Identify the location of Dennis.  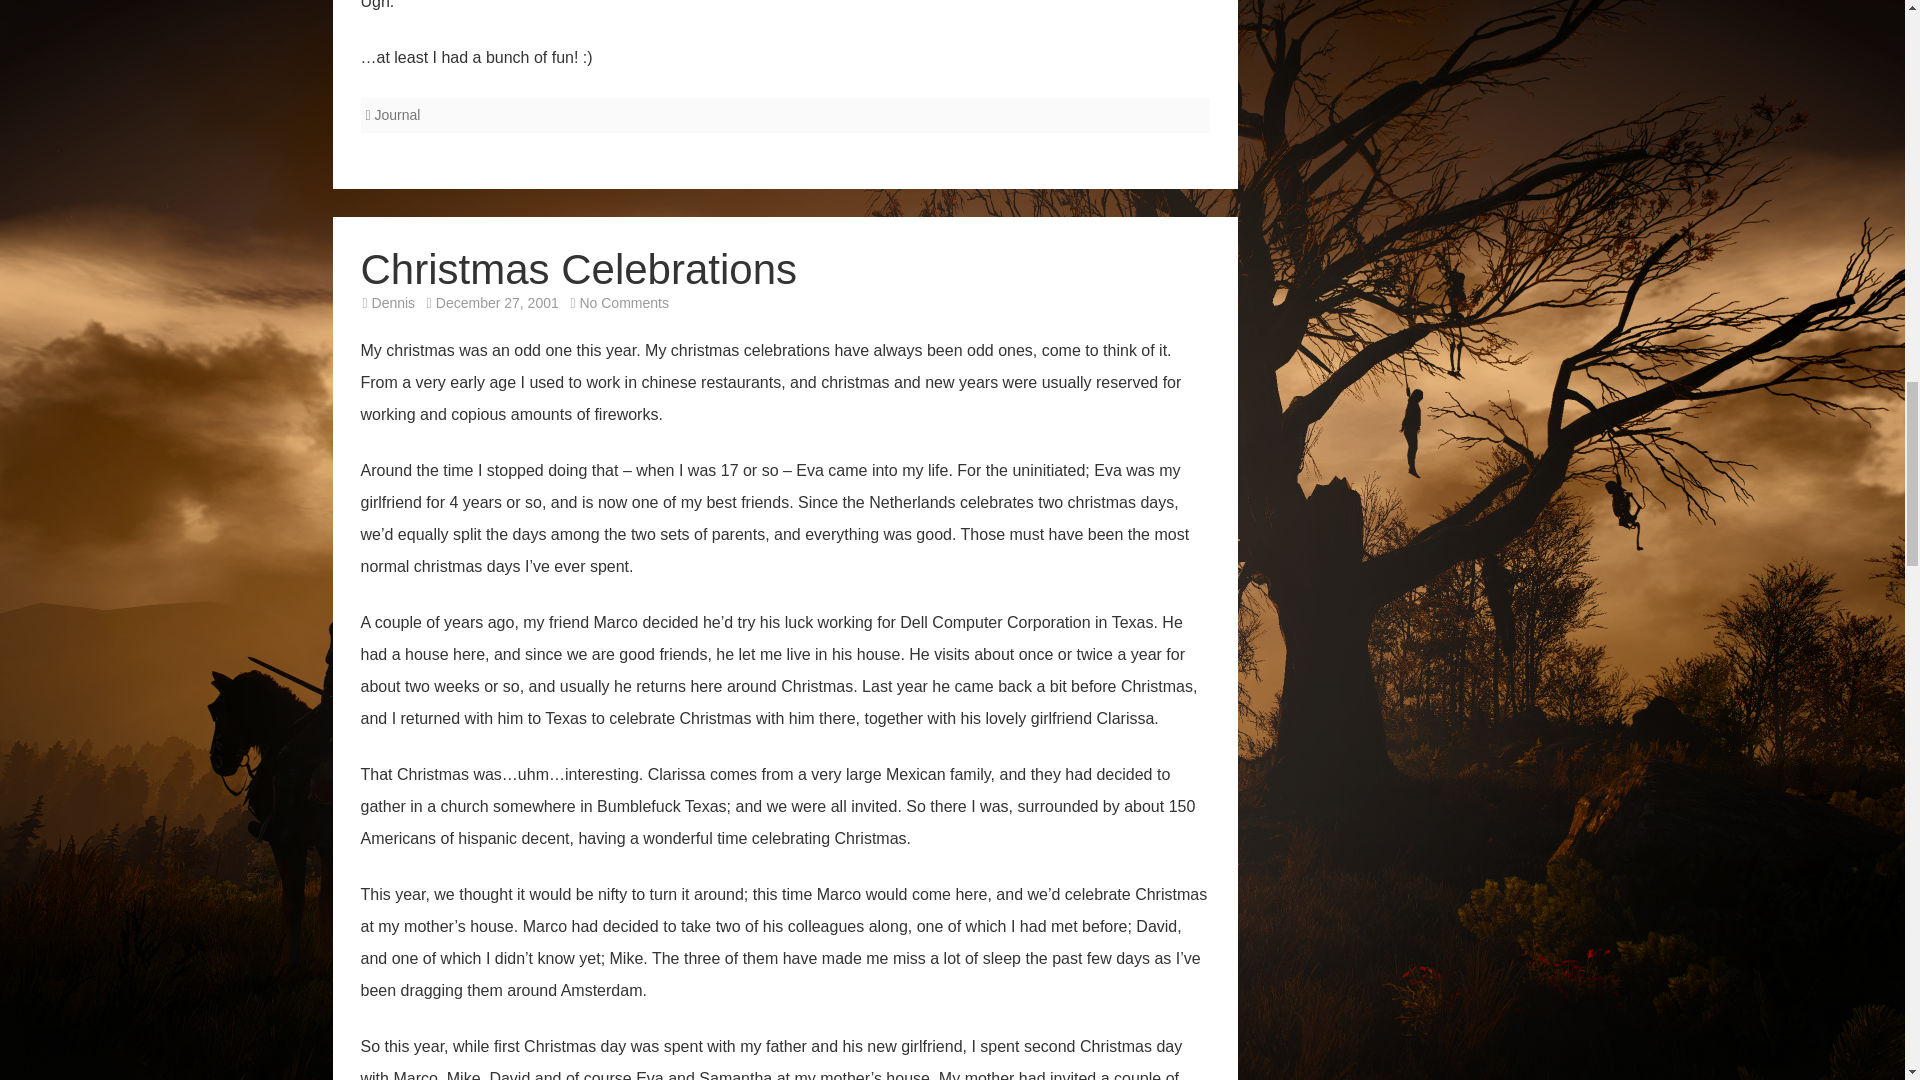
(394, 302).